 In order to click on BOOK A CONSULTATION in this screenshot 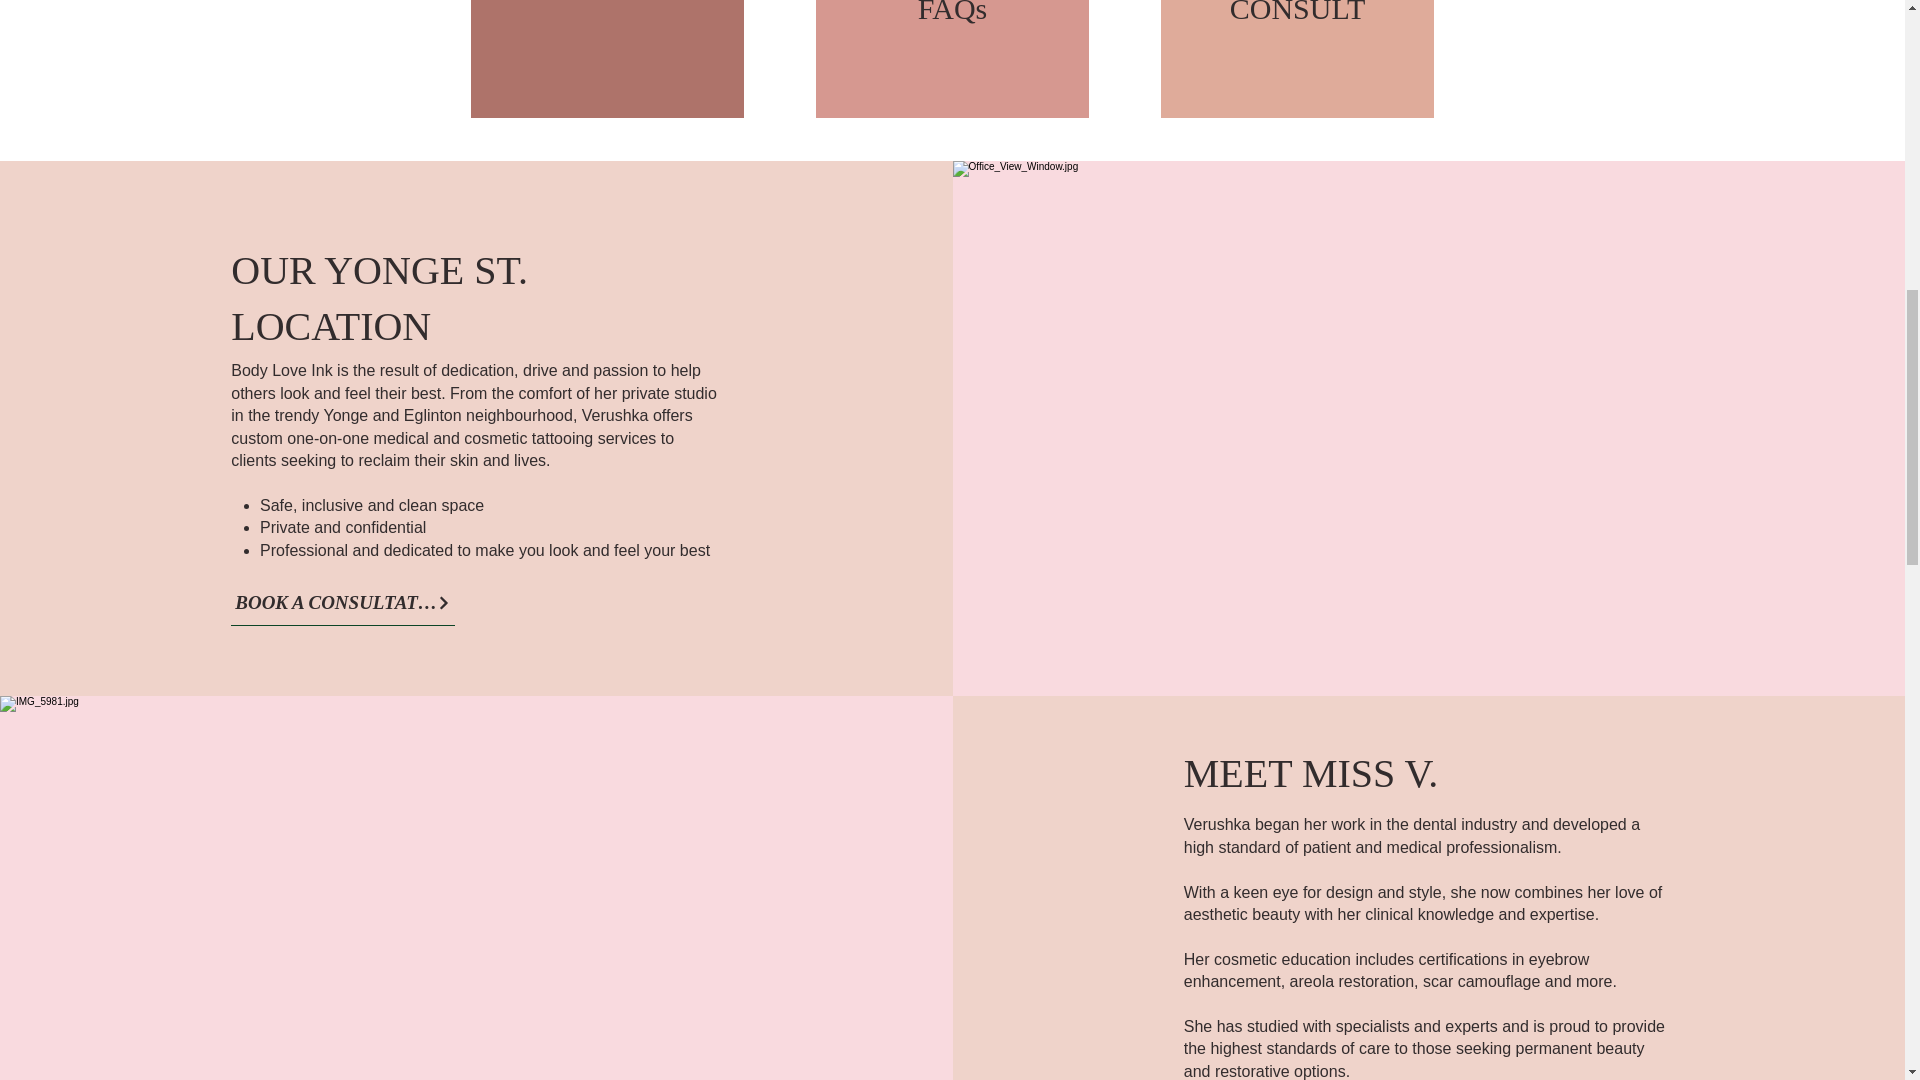, I will do `click(342, 604)`.